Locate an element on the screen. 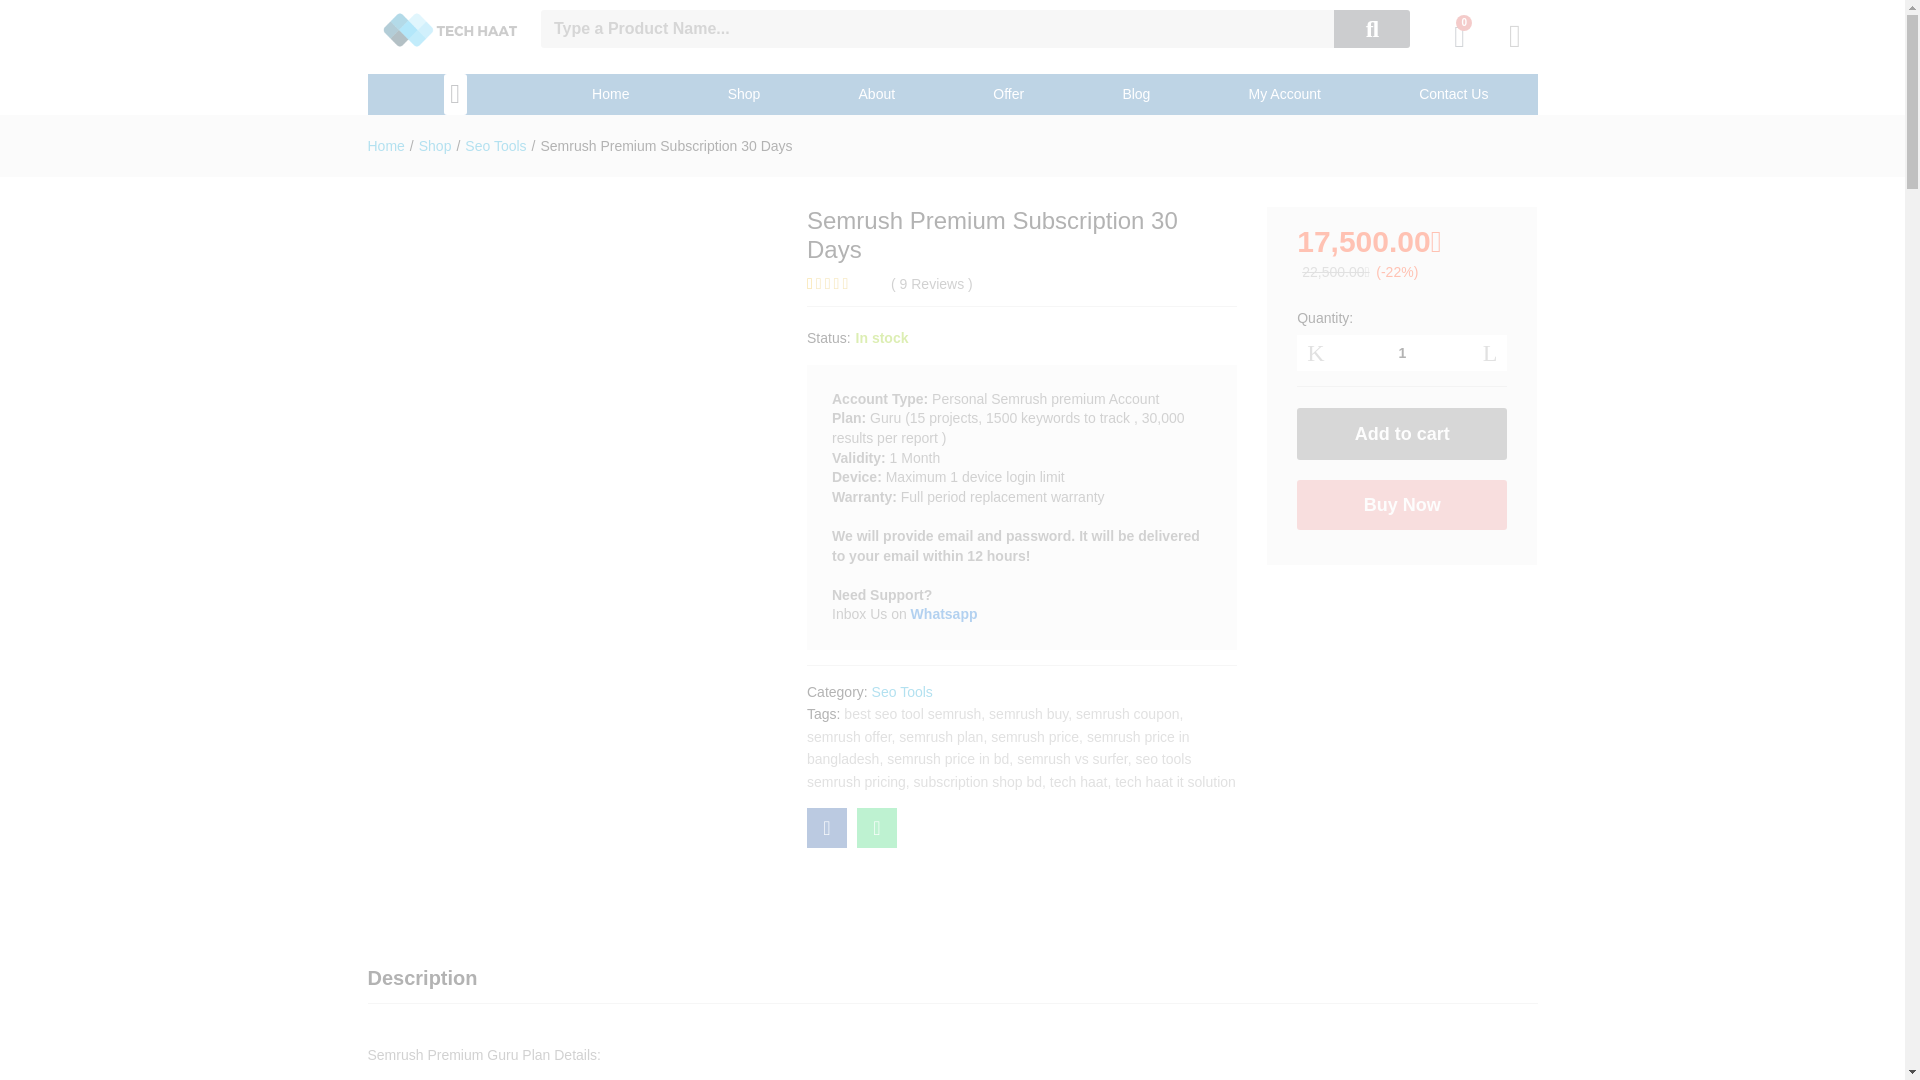 The height and width of the screenshot is (1080, 1920). Contact Us is located at coordinates (1454, 94).